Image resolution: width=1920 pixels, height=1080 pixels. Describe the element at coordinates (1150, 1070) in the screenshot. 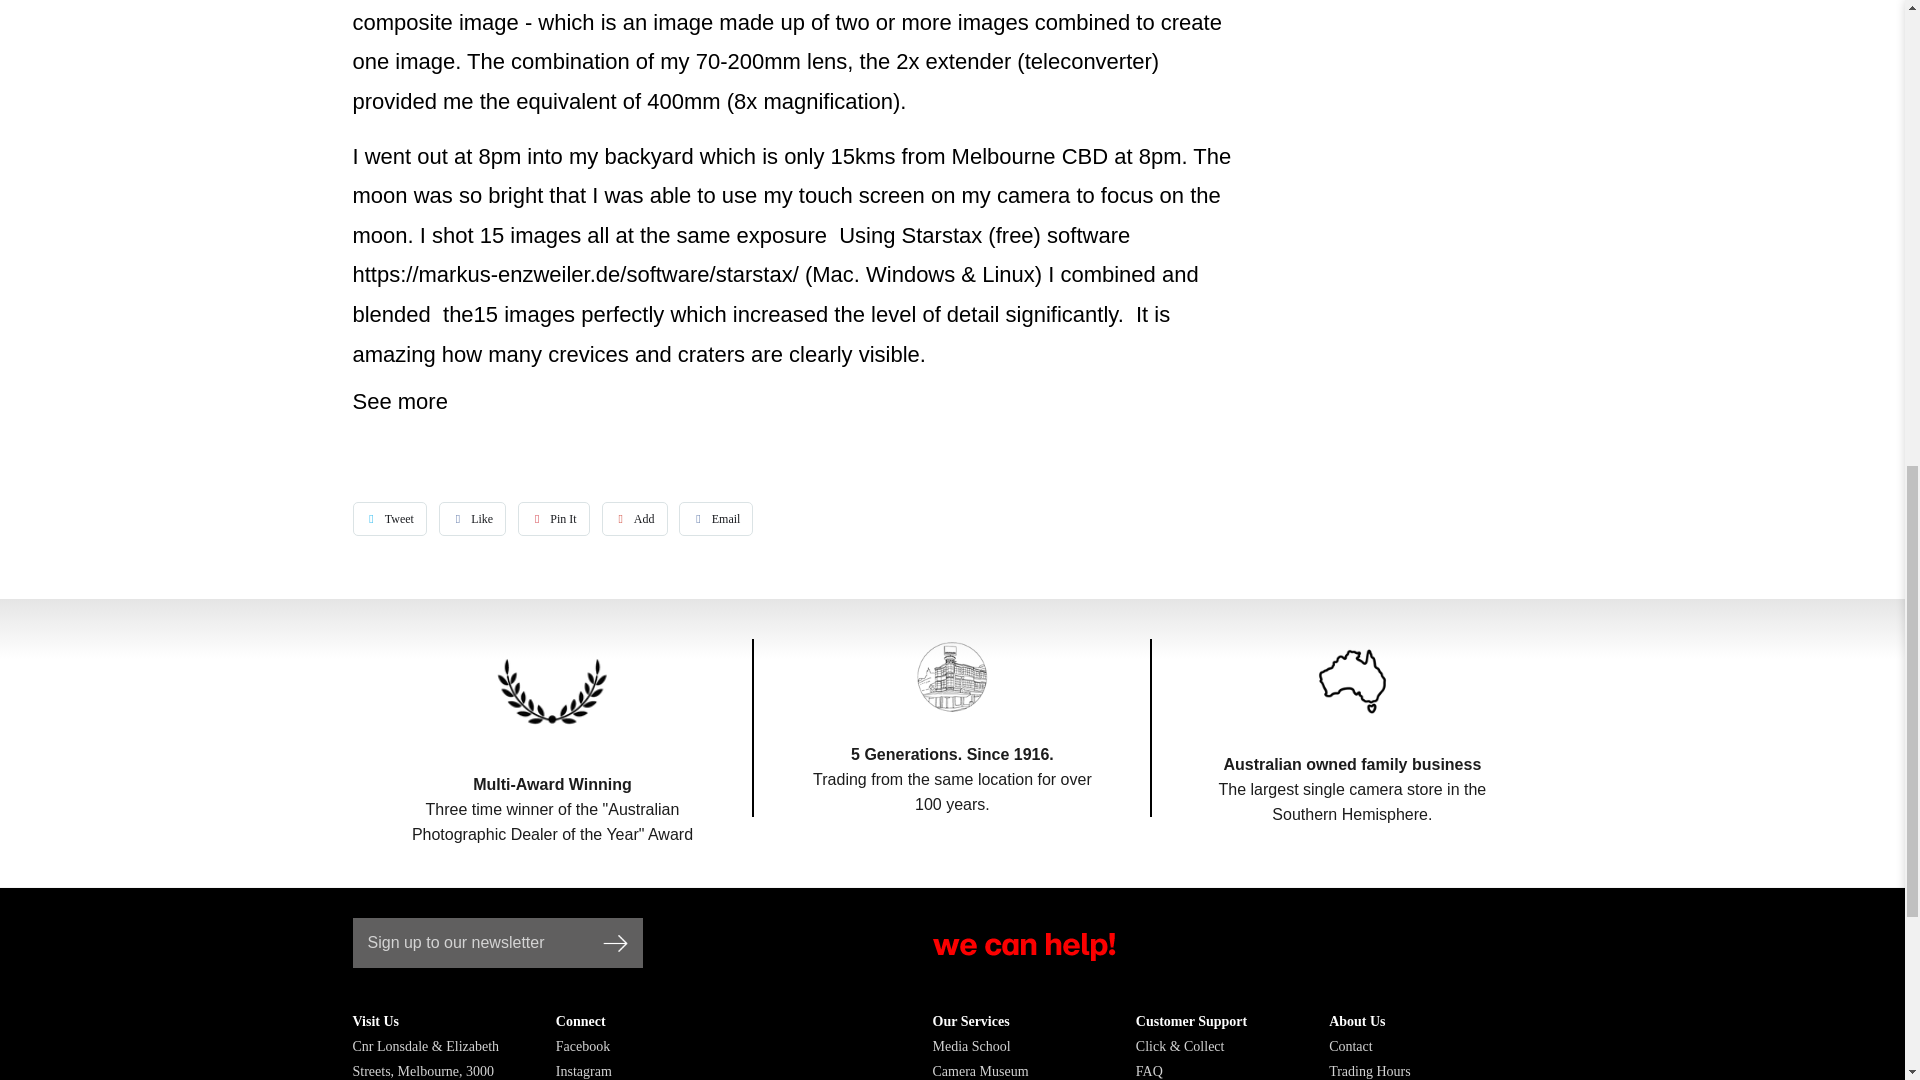

I see `FAQ` at that location.